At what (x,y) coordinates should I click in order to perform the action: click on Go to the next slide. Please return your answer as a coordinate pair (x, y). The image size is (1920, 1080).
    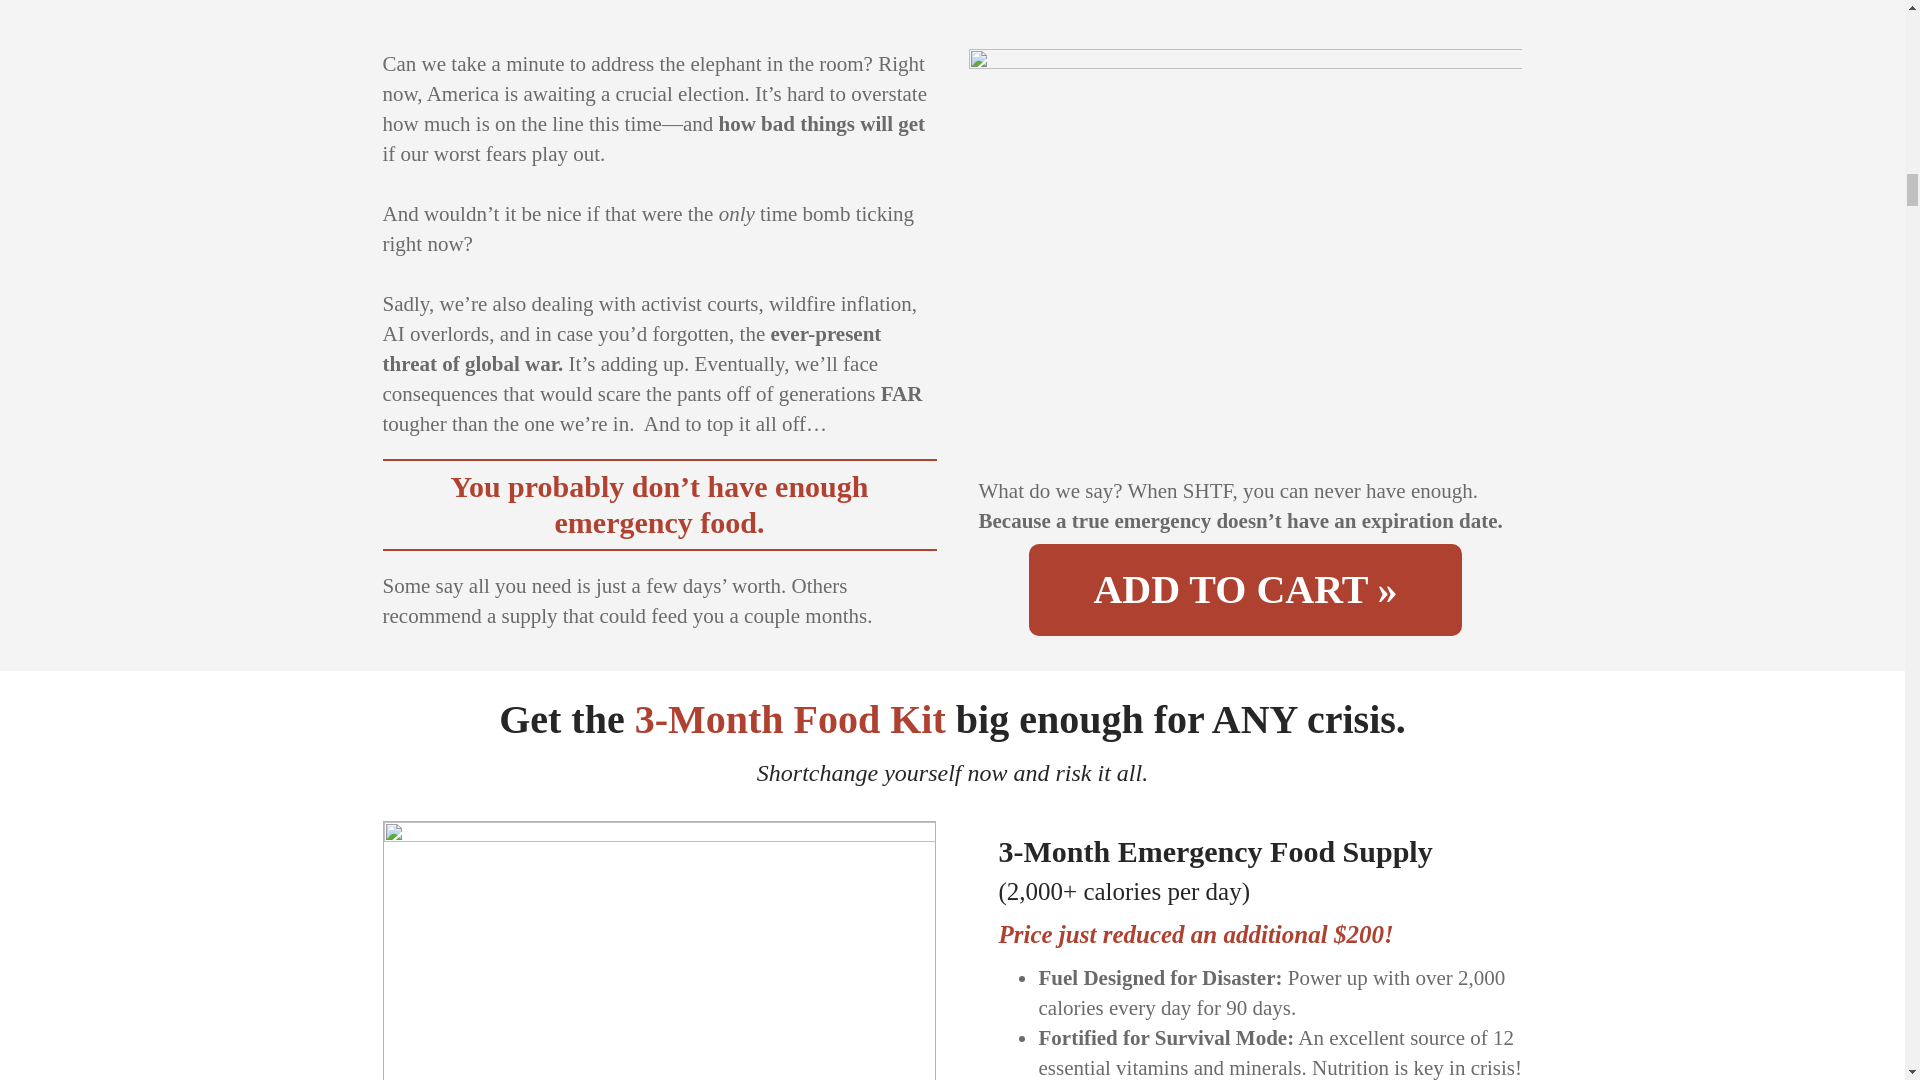
    Looking at the image, I should click on (910, 1078).